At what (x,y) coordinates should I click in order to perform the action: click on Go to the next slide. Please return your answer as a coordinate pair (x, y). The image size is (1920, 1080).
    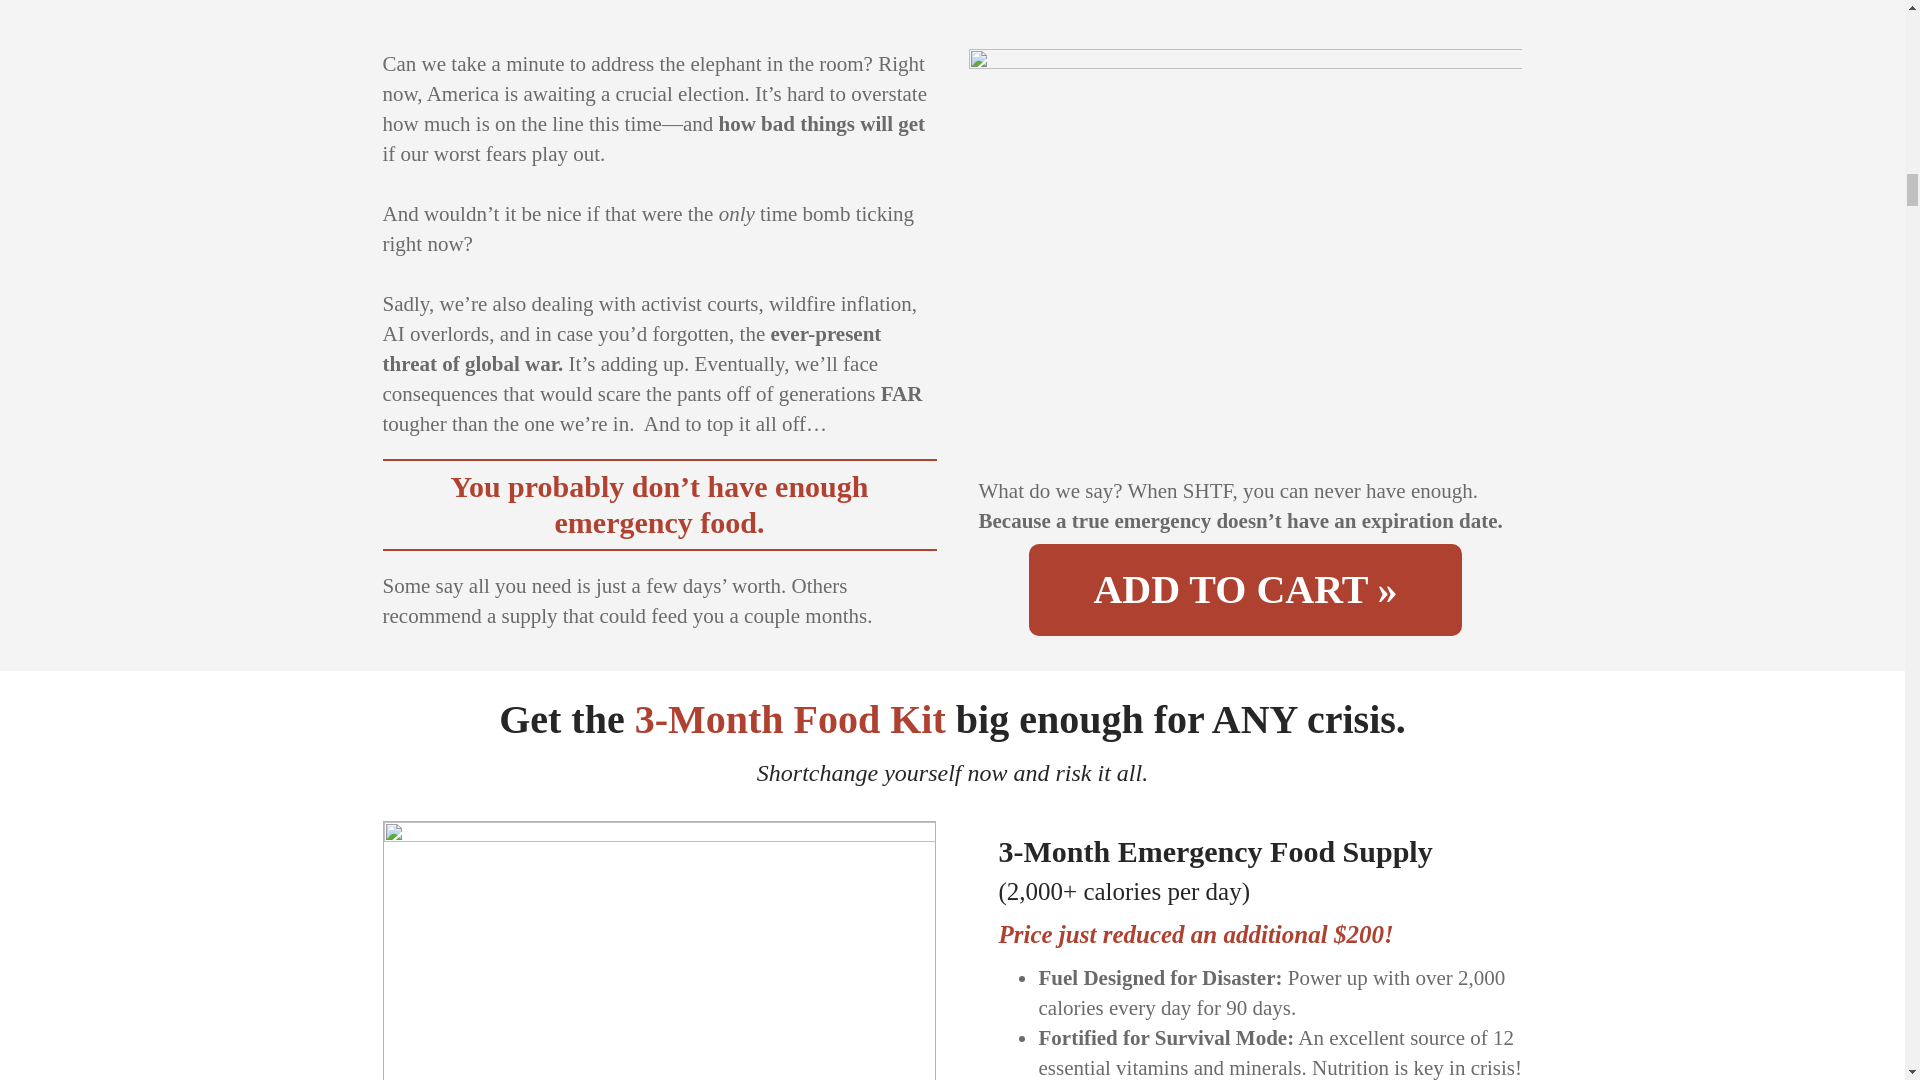
    Looking at the image, I should click on (910, 1078).